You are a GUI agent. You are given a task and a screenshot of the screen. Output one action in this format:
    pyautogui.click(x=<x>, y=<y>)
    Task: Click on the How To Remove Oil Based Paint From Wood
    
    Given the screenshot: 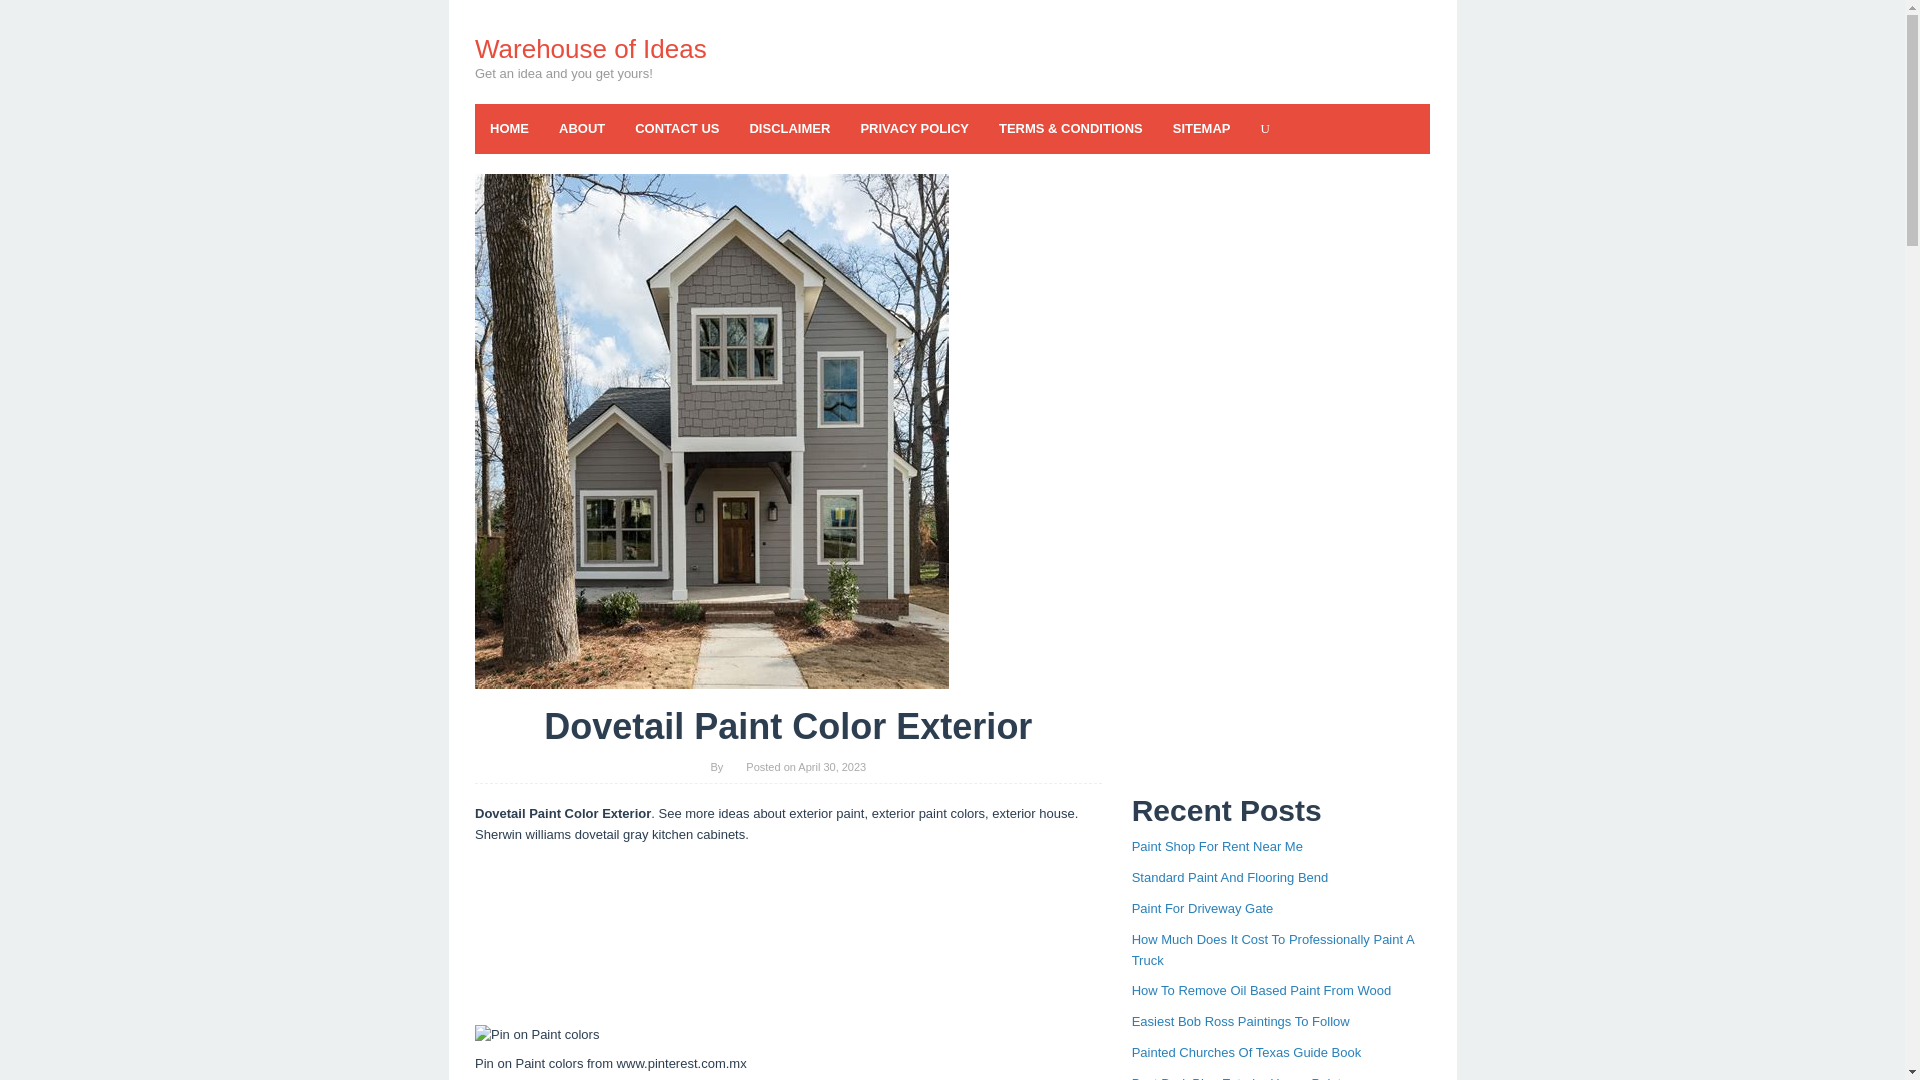 What is the action you would take?
    pyautogui.click(x=1262, y=990)
    